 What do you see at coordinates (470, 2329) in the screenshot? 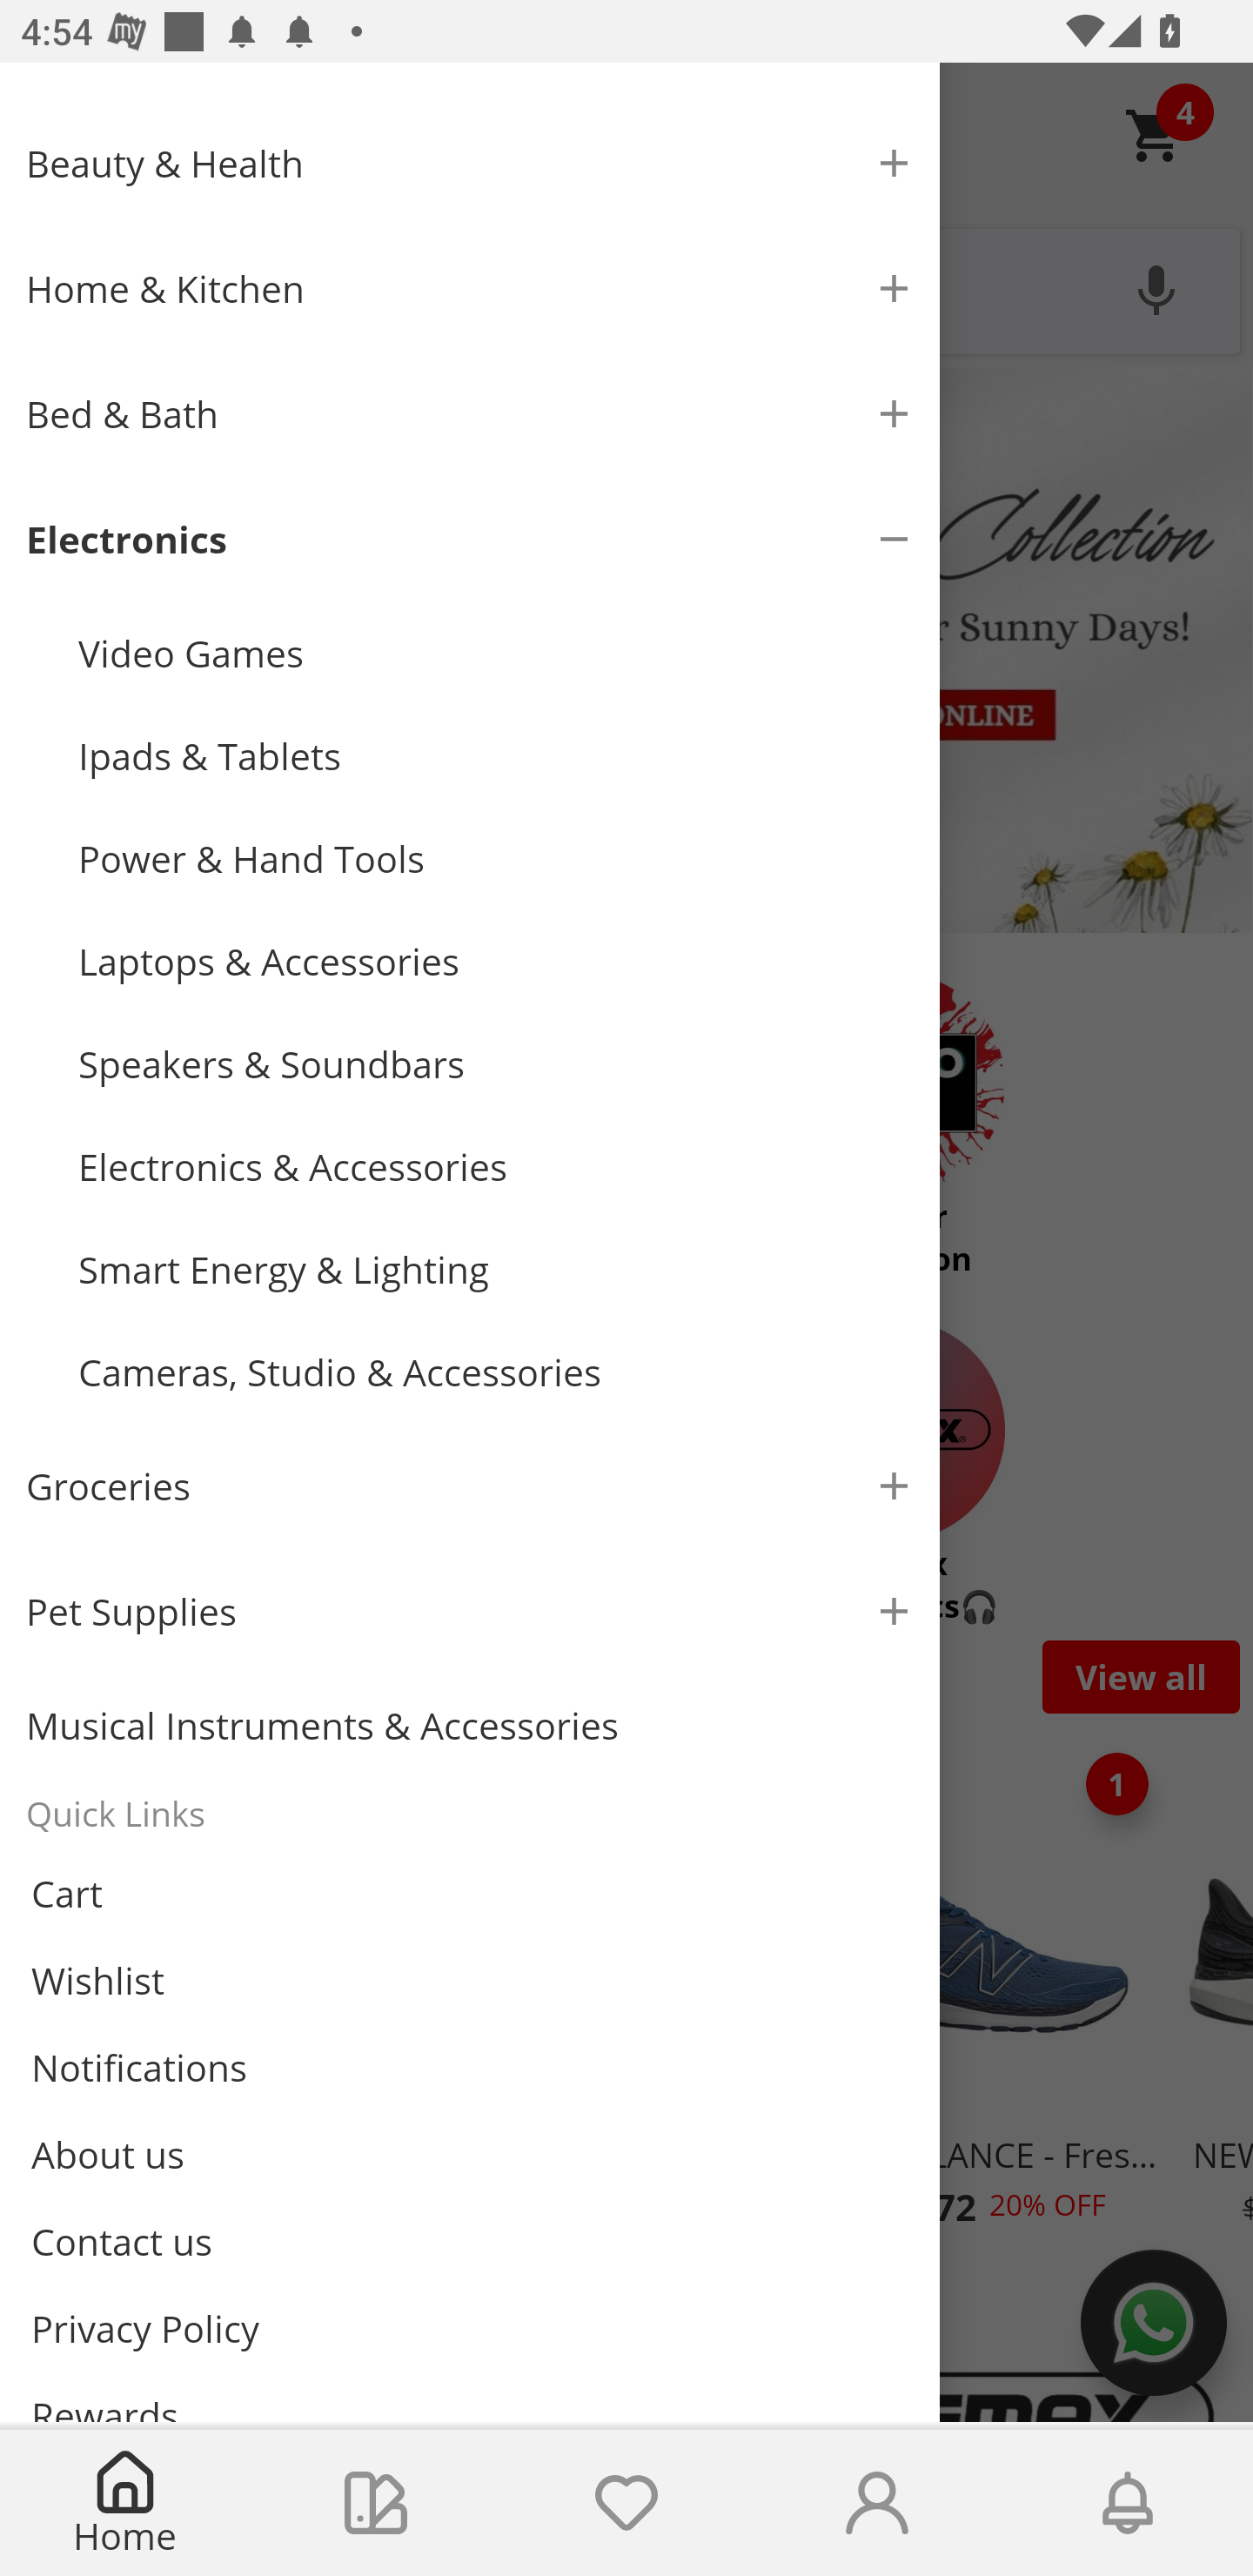
I see `Privacy Policy` at bounding box center [470, 2329].